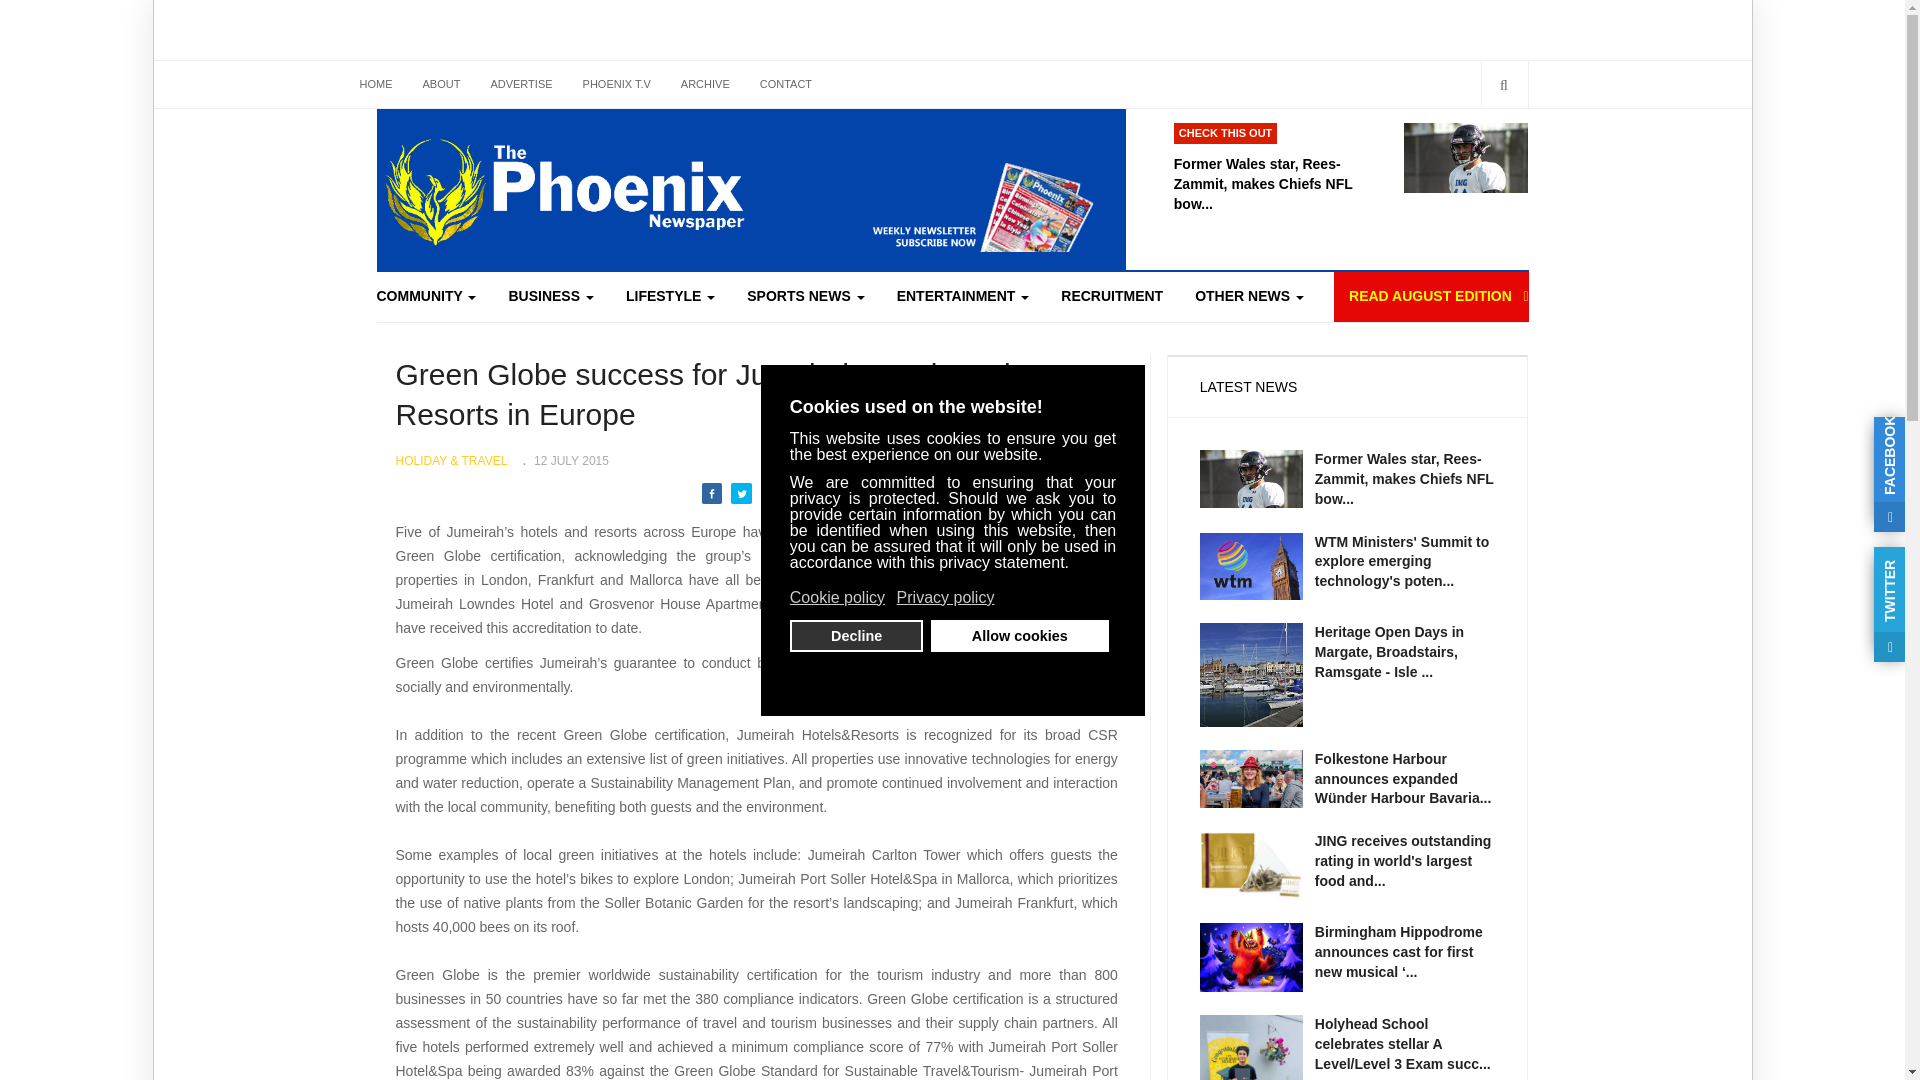 This screenshot has width=1920, height=1080. I want to click on PHOENIX T.V, so click(617, 84).